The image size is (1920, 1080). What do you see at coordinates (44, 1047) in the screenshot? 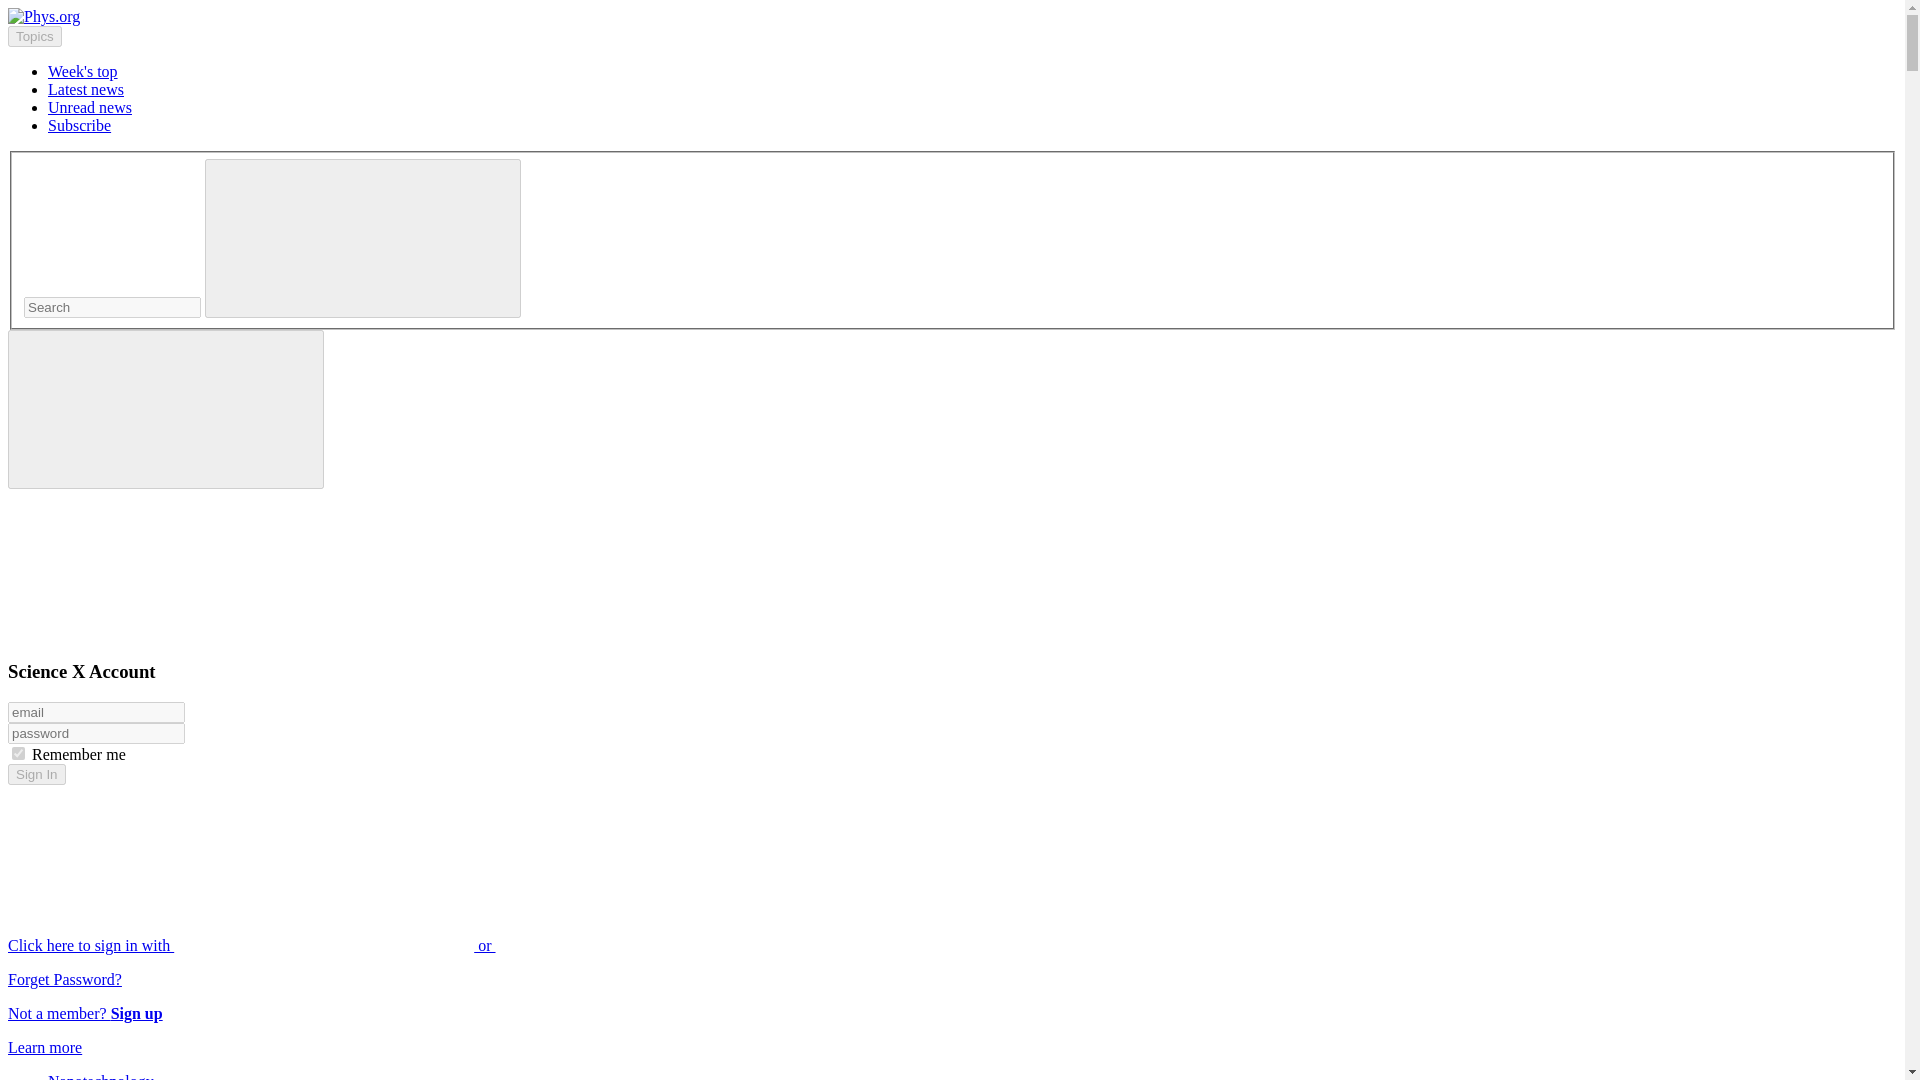
I see `Learn more` at bounding box center [44, 1047].